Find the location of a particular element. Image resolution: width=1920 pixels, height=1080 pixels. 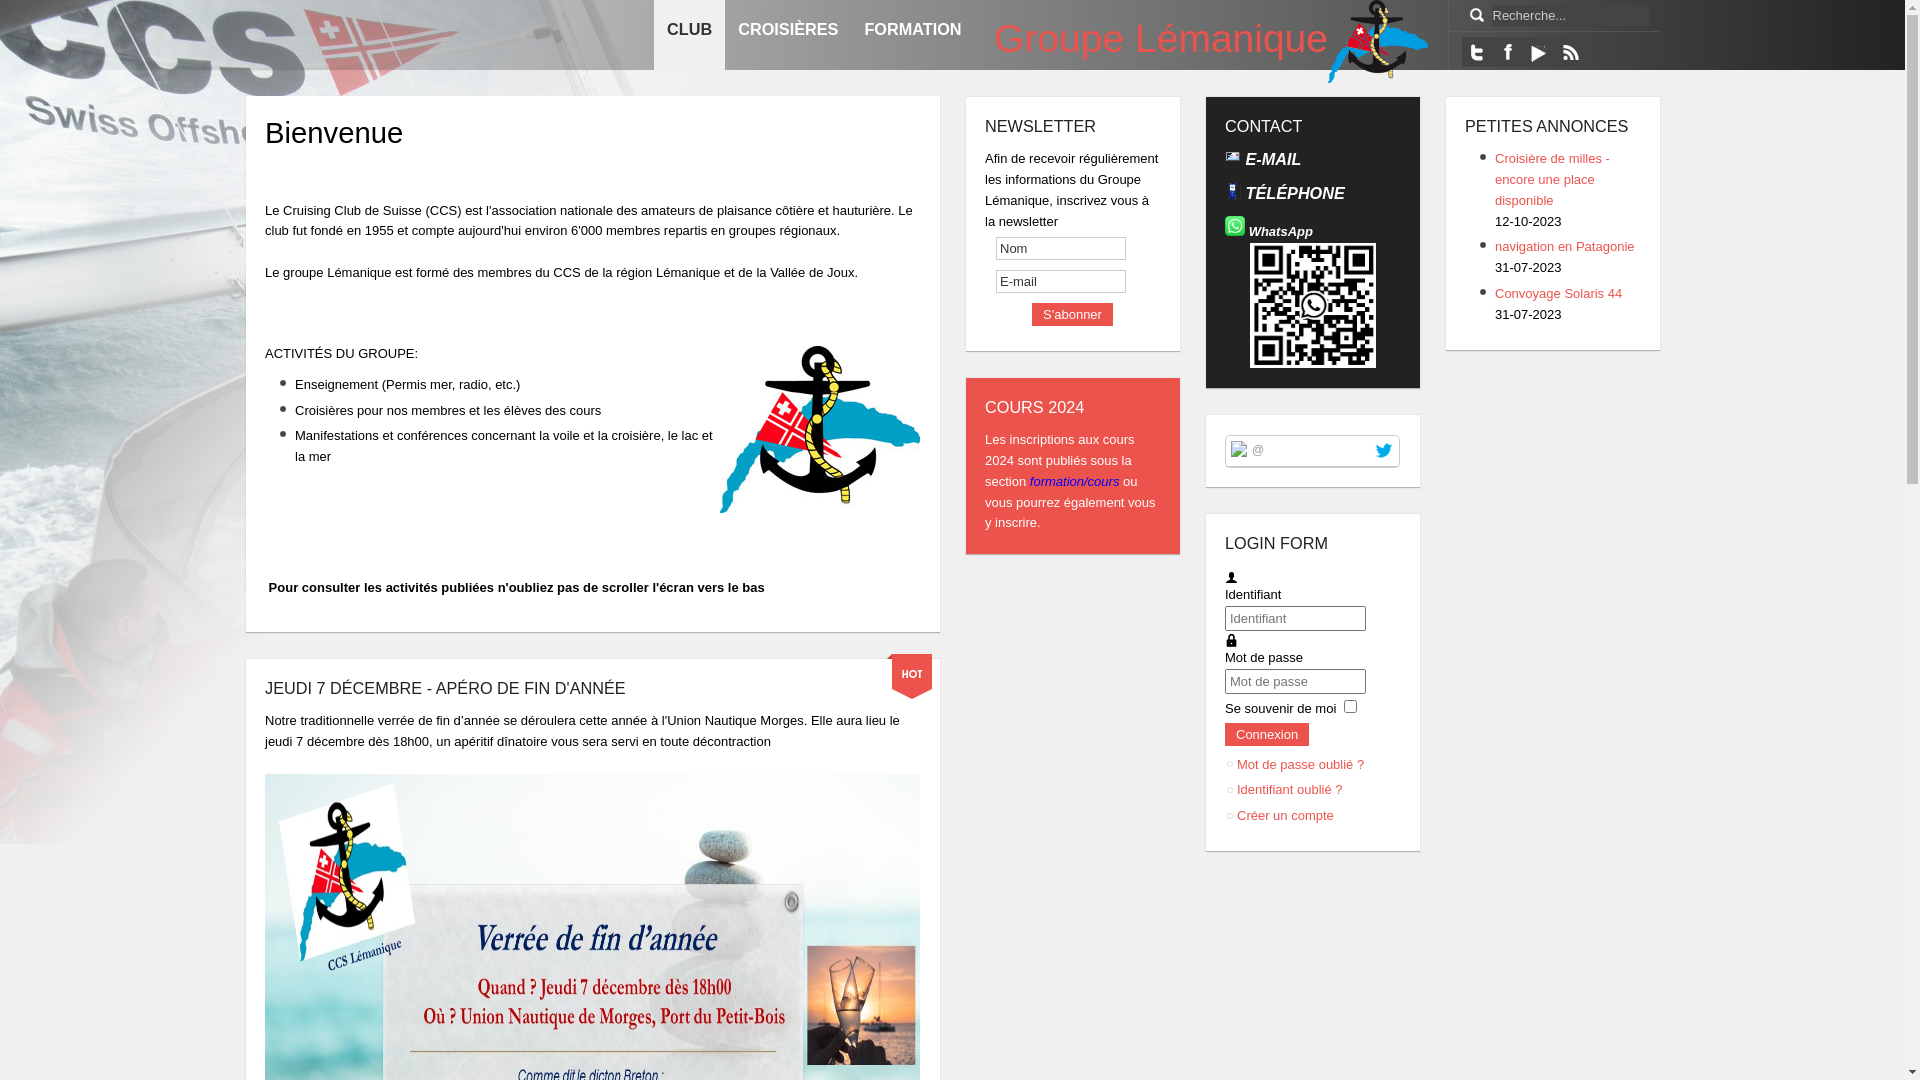

twitter is located at coordinates (1384, 450).